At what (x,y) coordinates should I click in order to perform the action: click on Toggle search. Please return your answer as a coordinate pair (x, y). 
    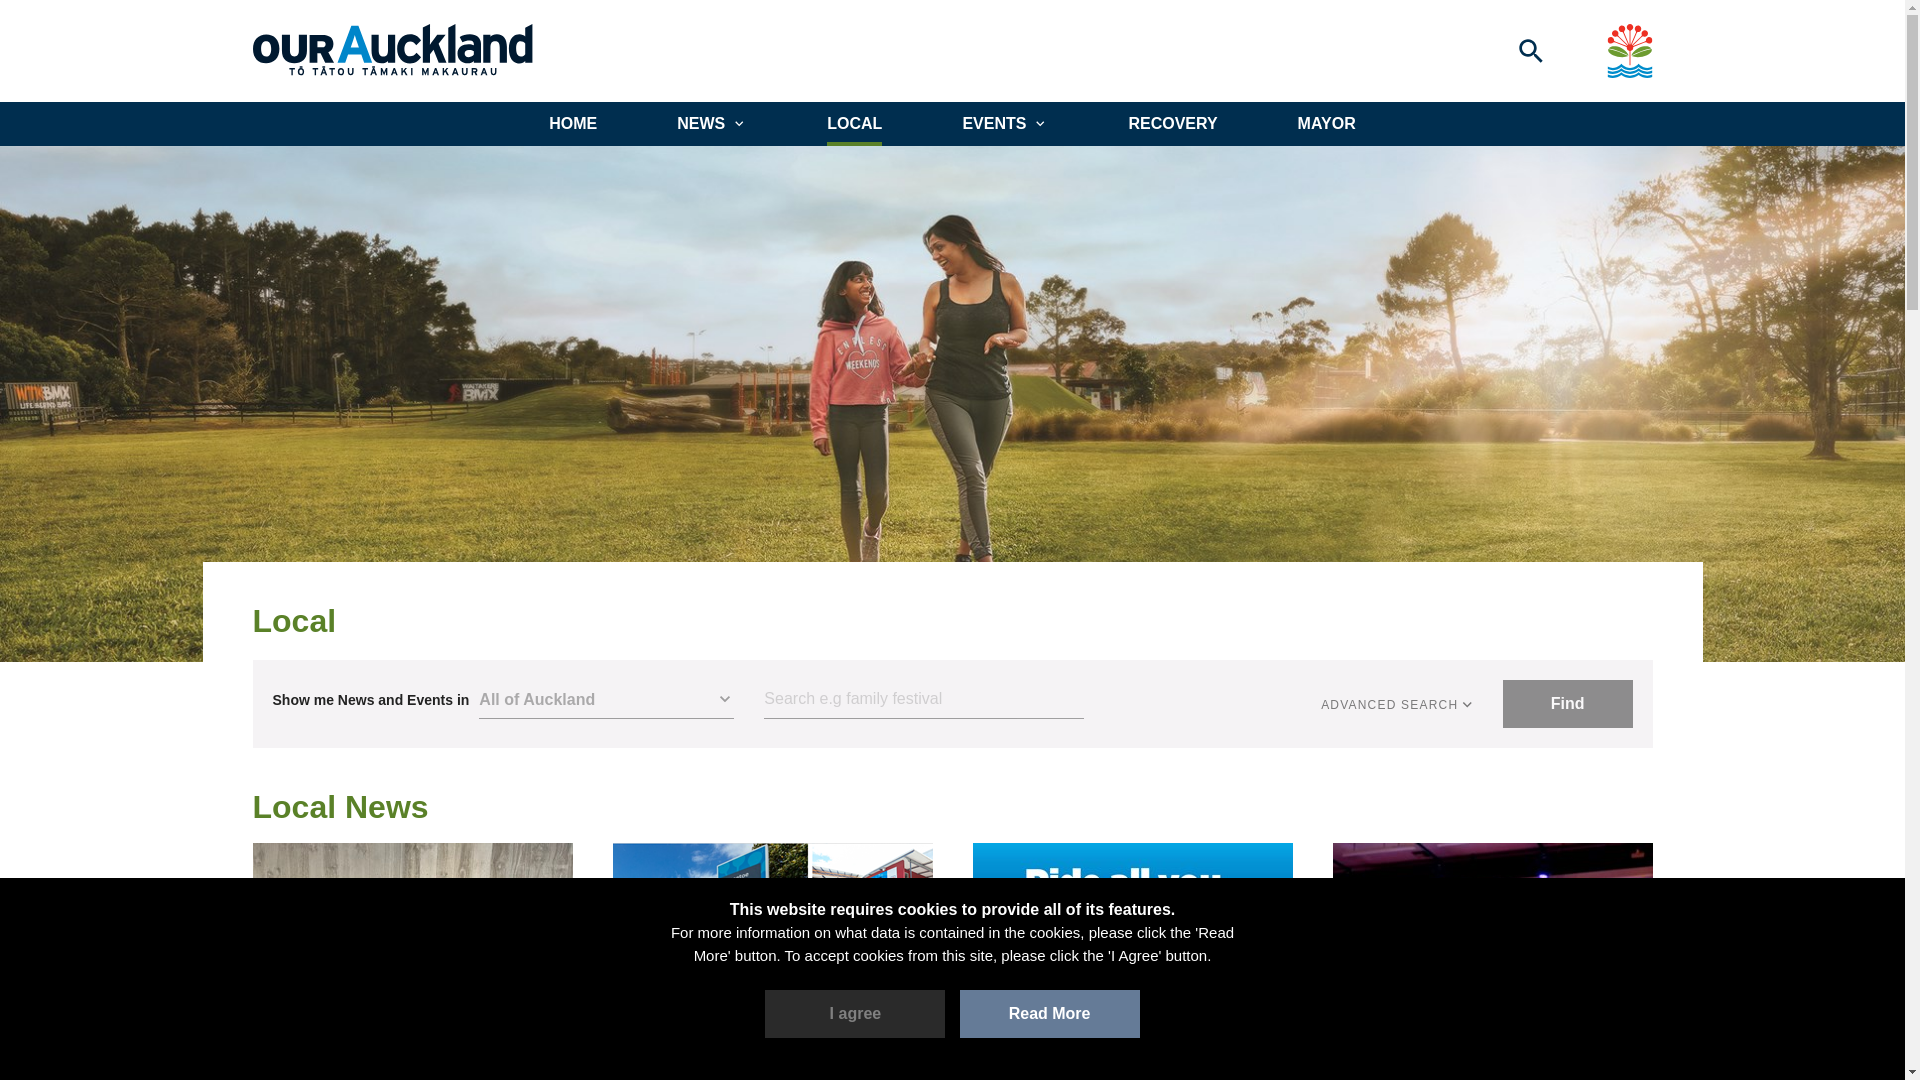
    Looking at the image, I should click on (1530, 50).